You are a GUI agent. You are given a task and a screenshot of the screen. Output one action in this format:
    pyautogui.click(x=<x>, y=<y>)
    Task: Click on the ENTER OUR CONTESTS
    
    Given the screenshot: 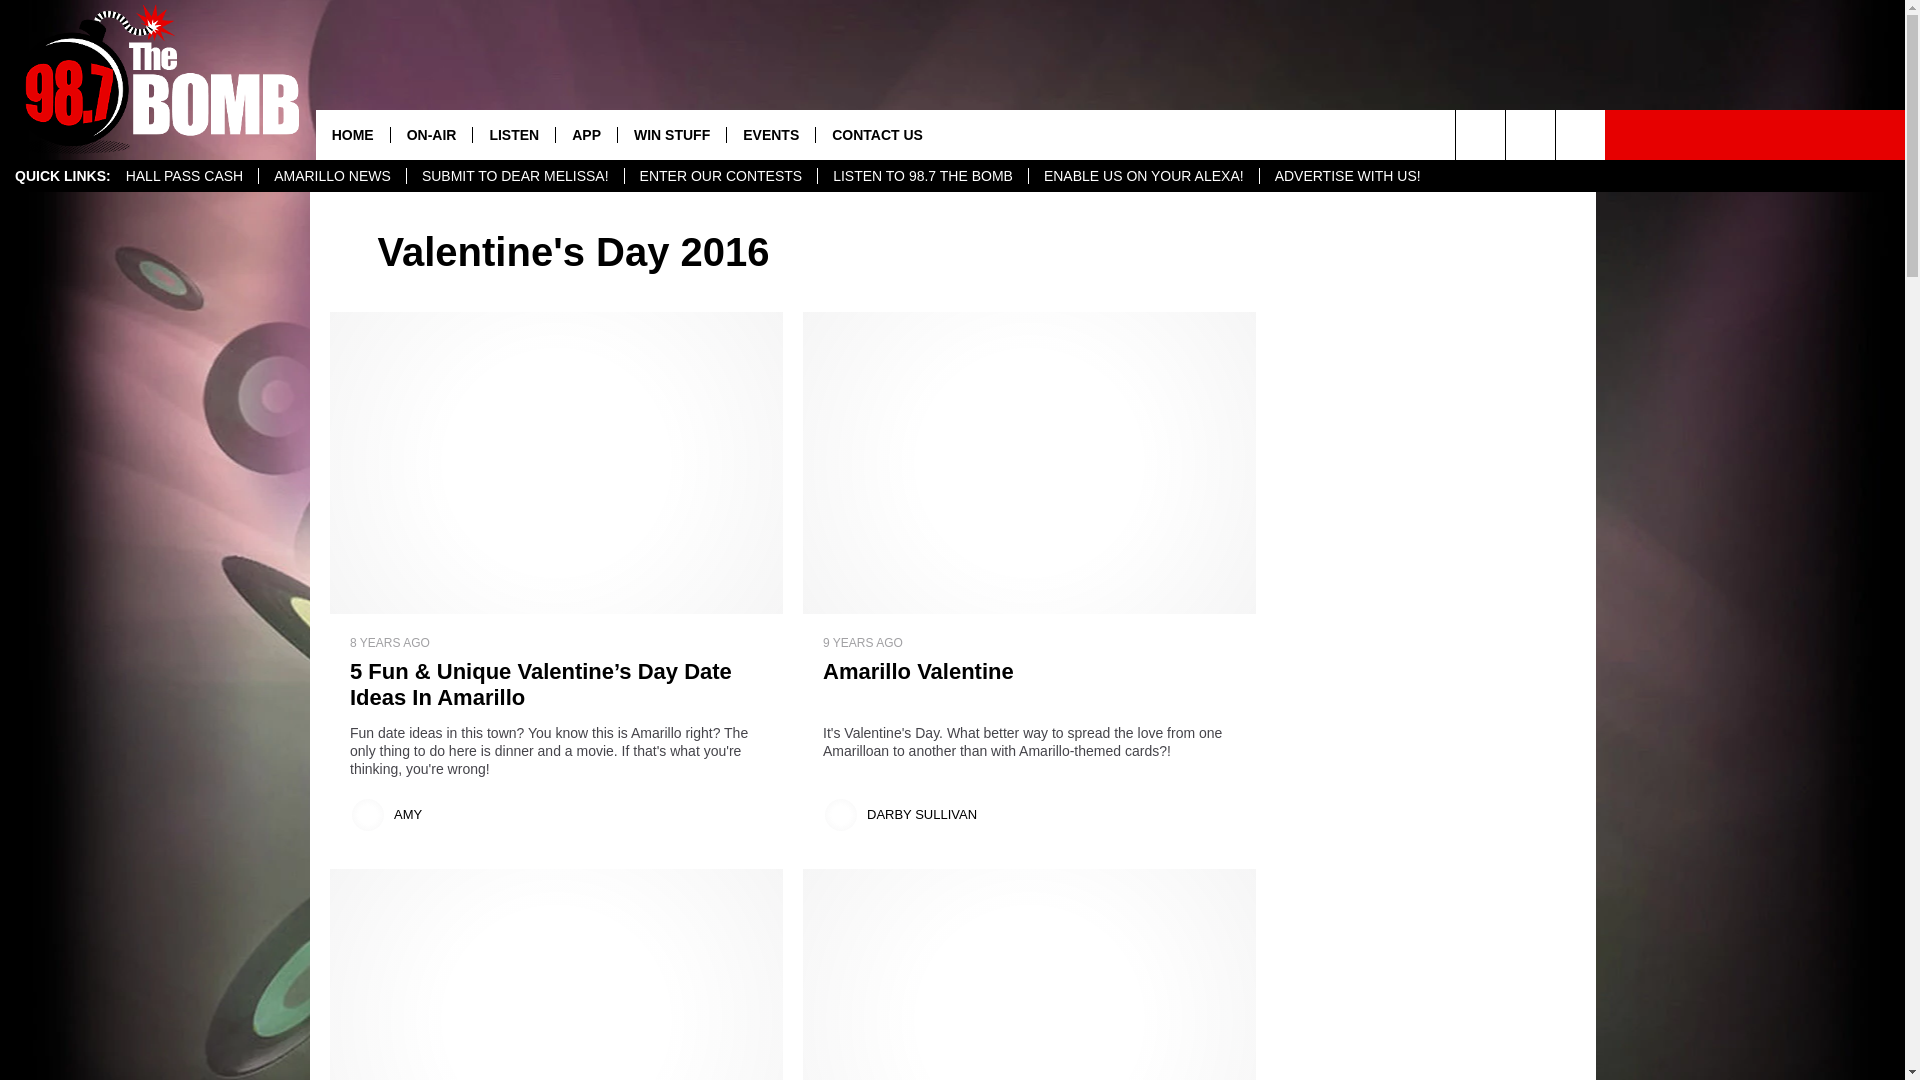 What is the action you would take?
    pyautogui.click(x=720, y=176)
    